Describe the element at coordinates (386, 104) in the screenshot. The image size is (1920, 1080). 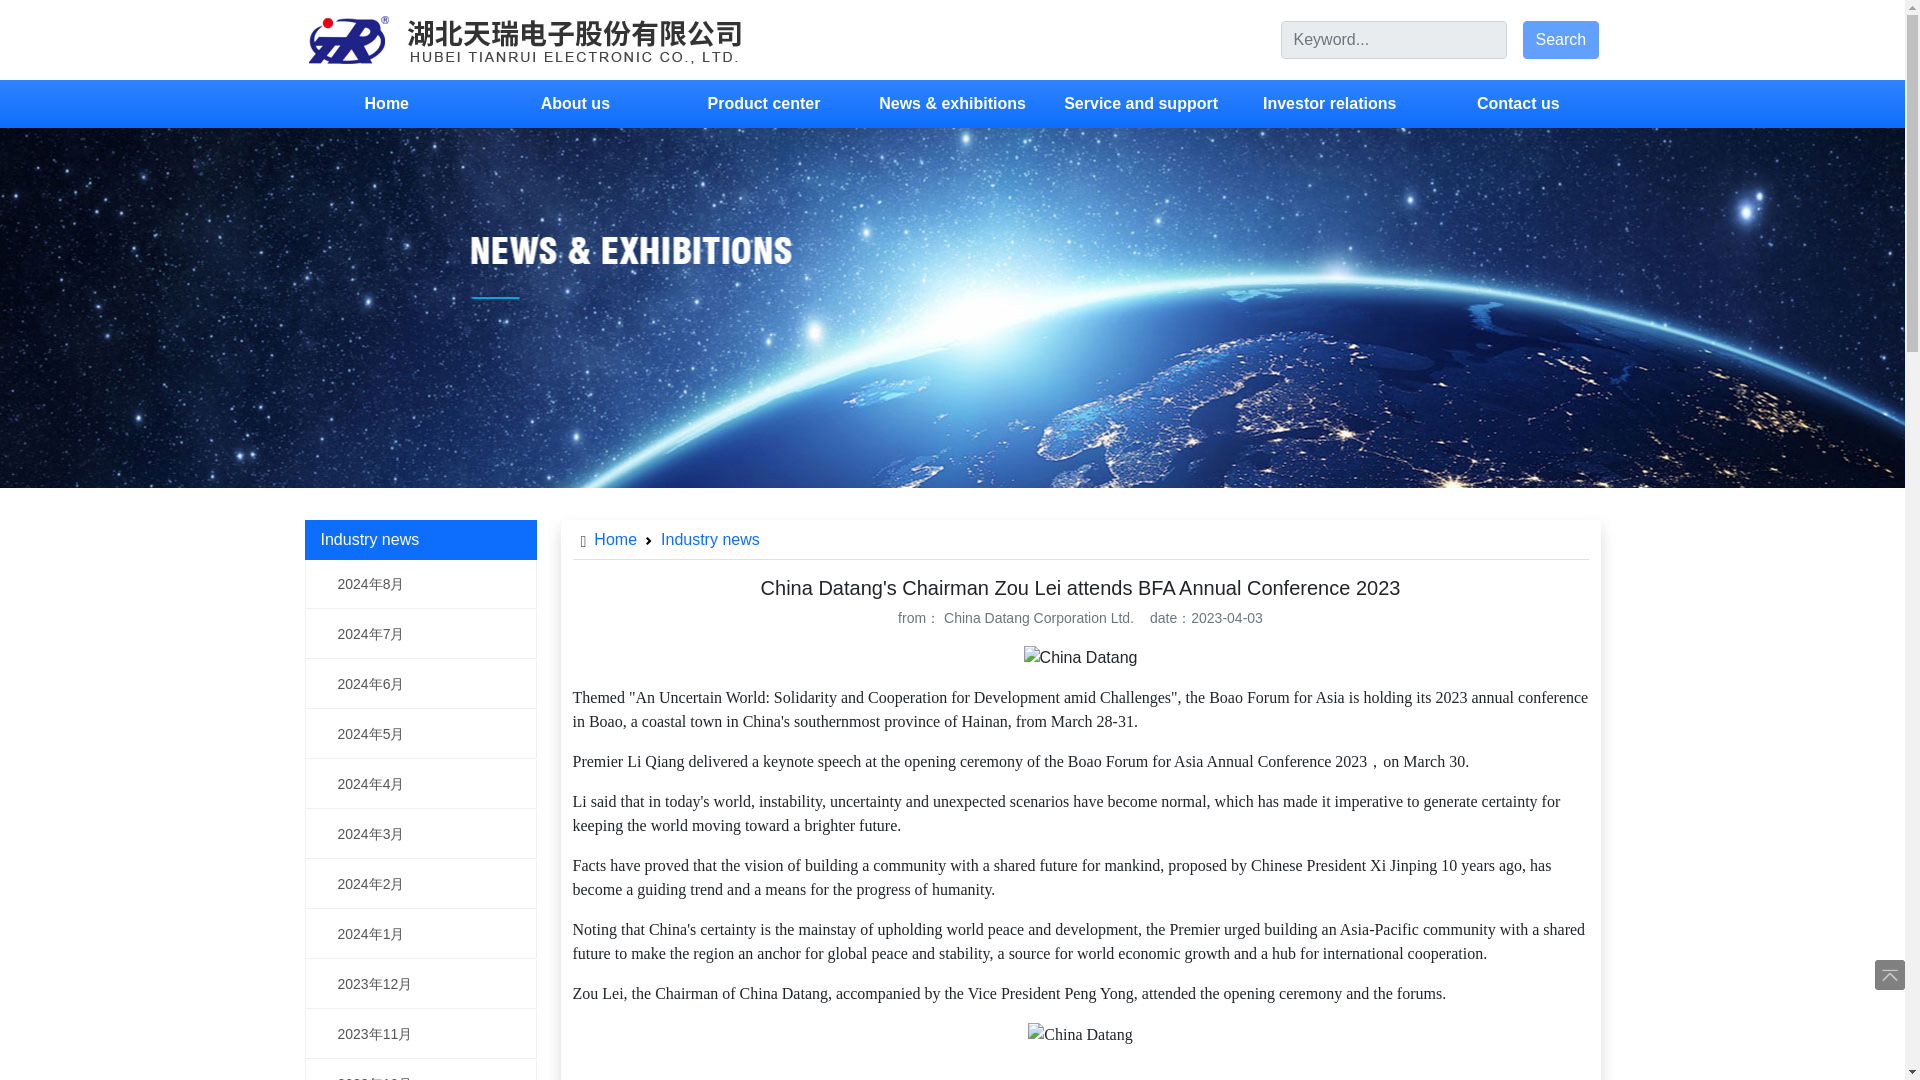
I see `Home` at that location.